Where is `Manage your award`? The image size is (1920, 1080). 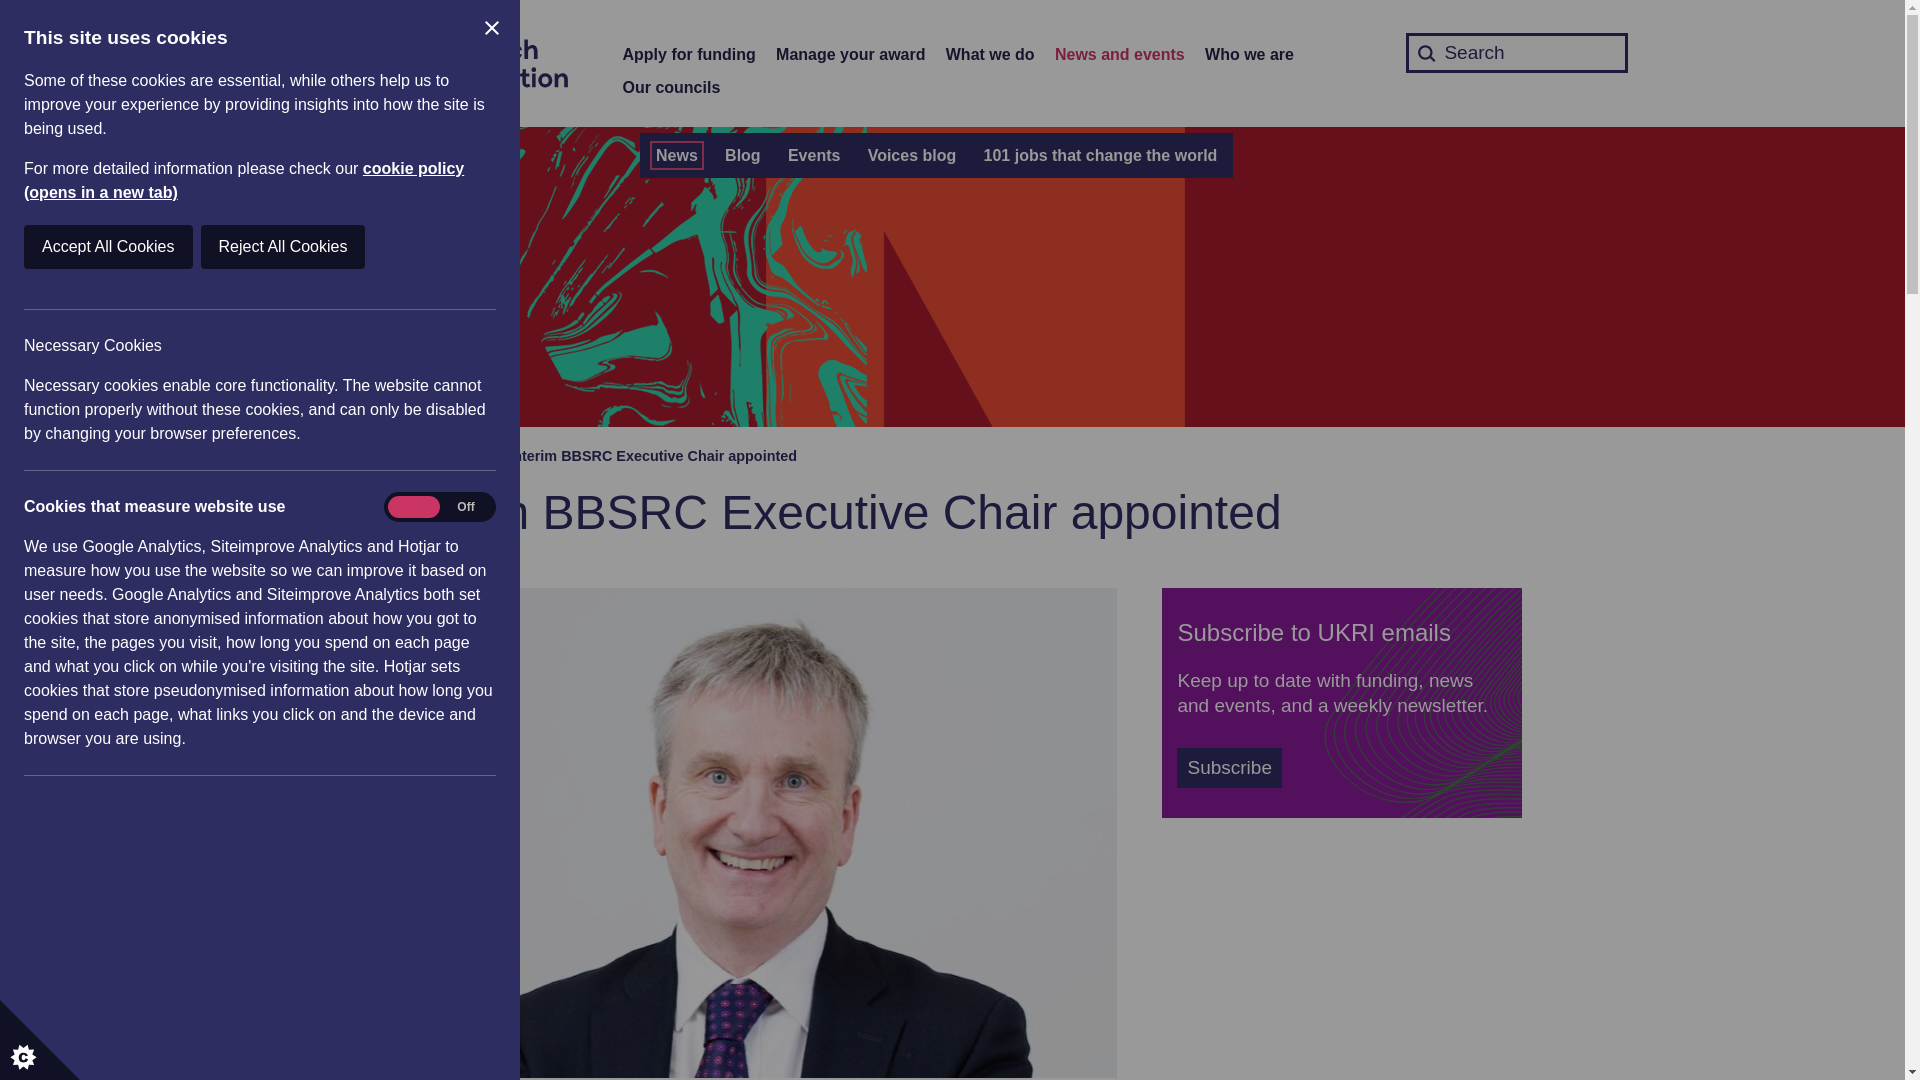
Manage your award is located at coordinates (850, 55).